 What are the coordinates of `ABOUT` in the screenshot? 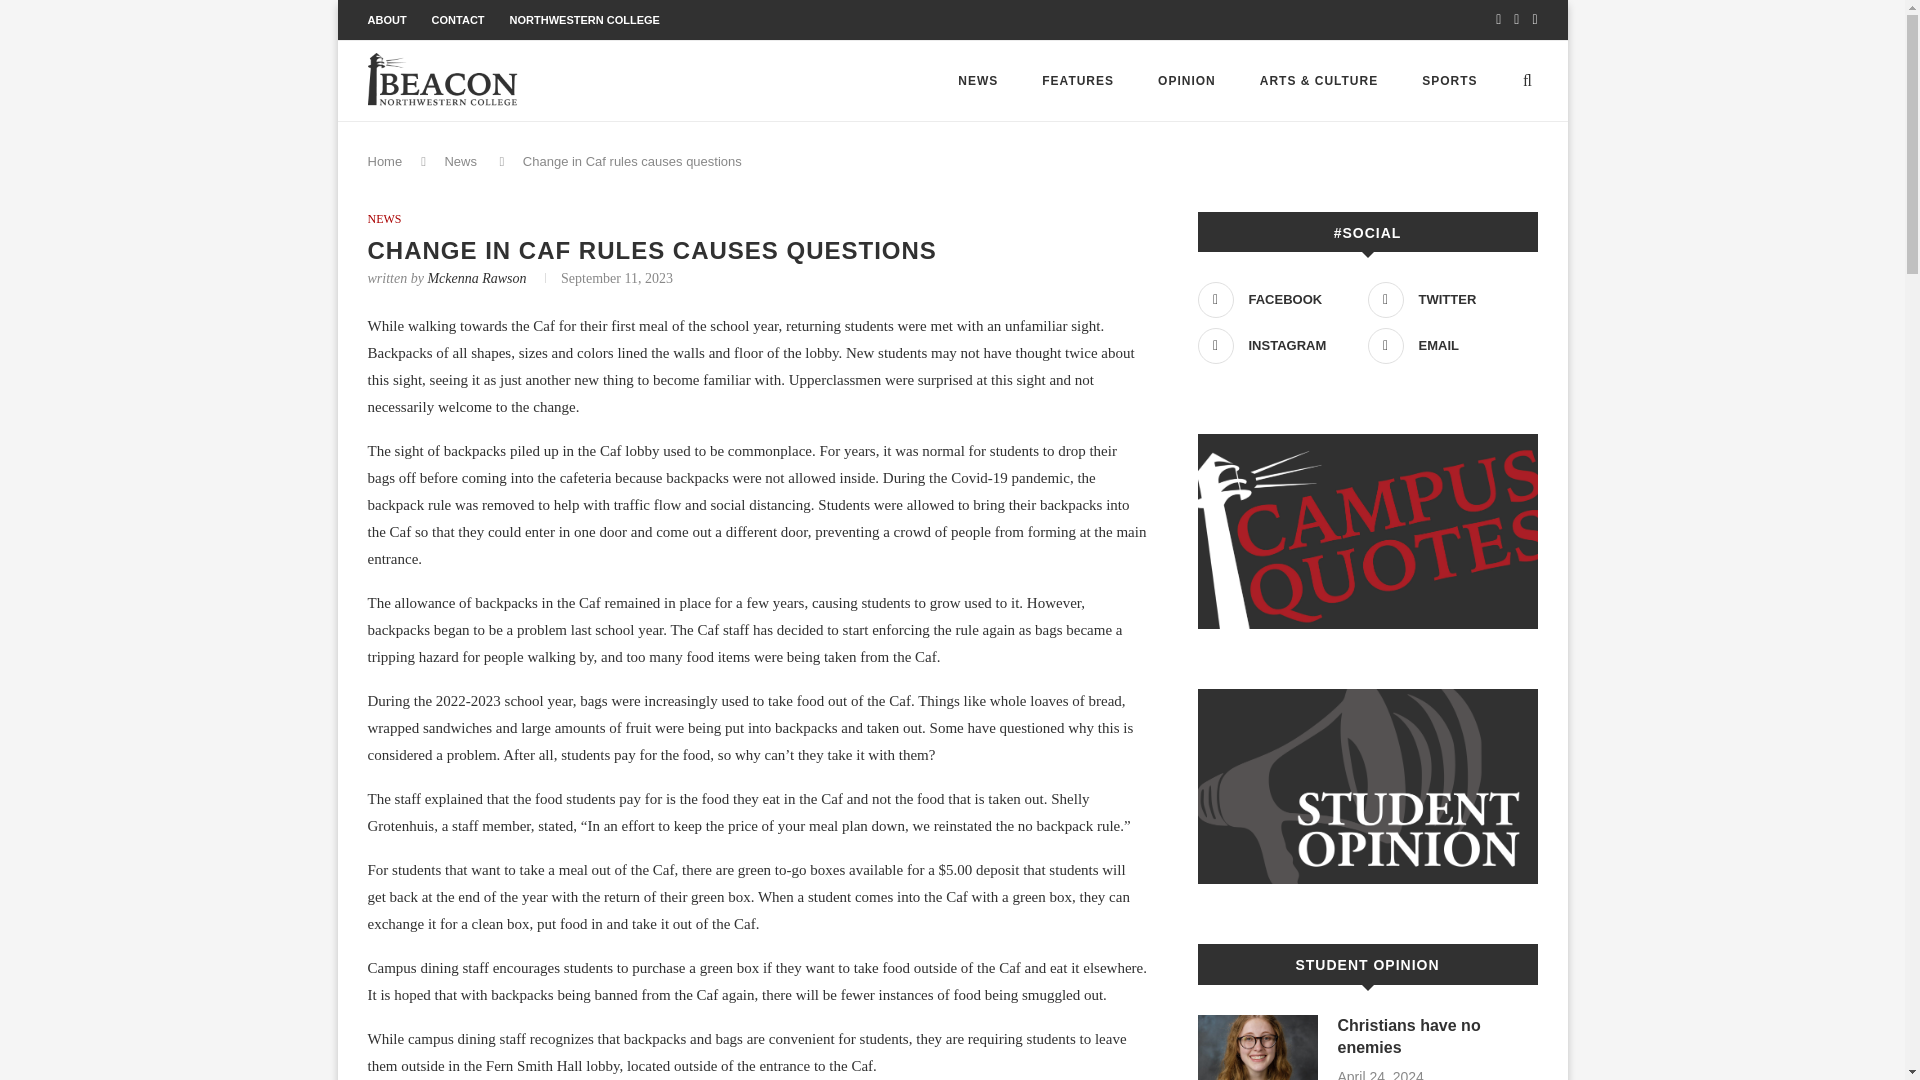 It's located at (388, 20).